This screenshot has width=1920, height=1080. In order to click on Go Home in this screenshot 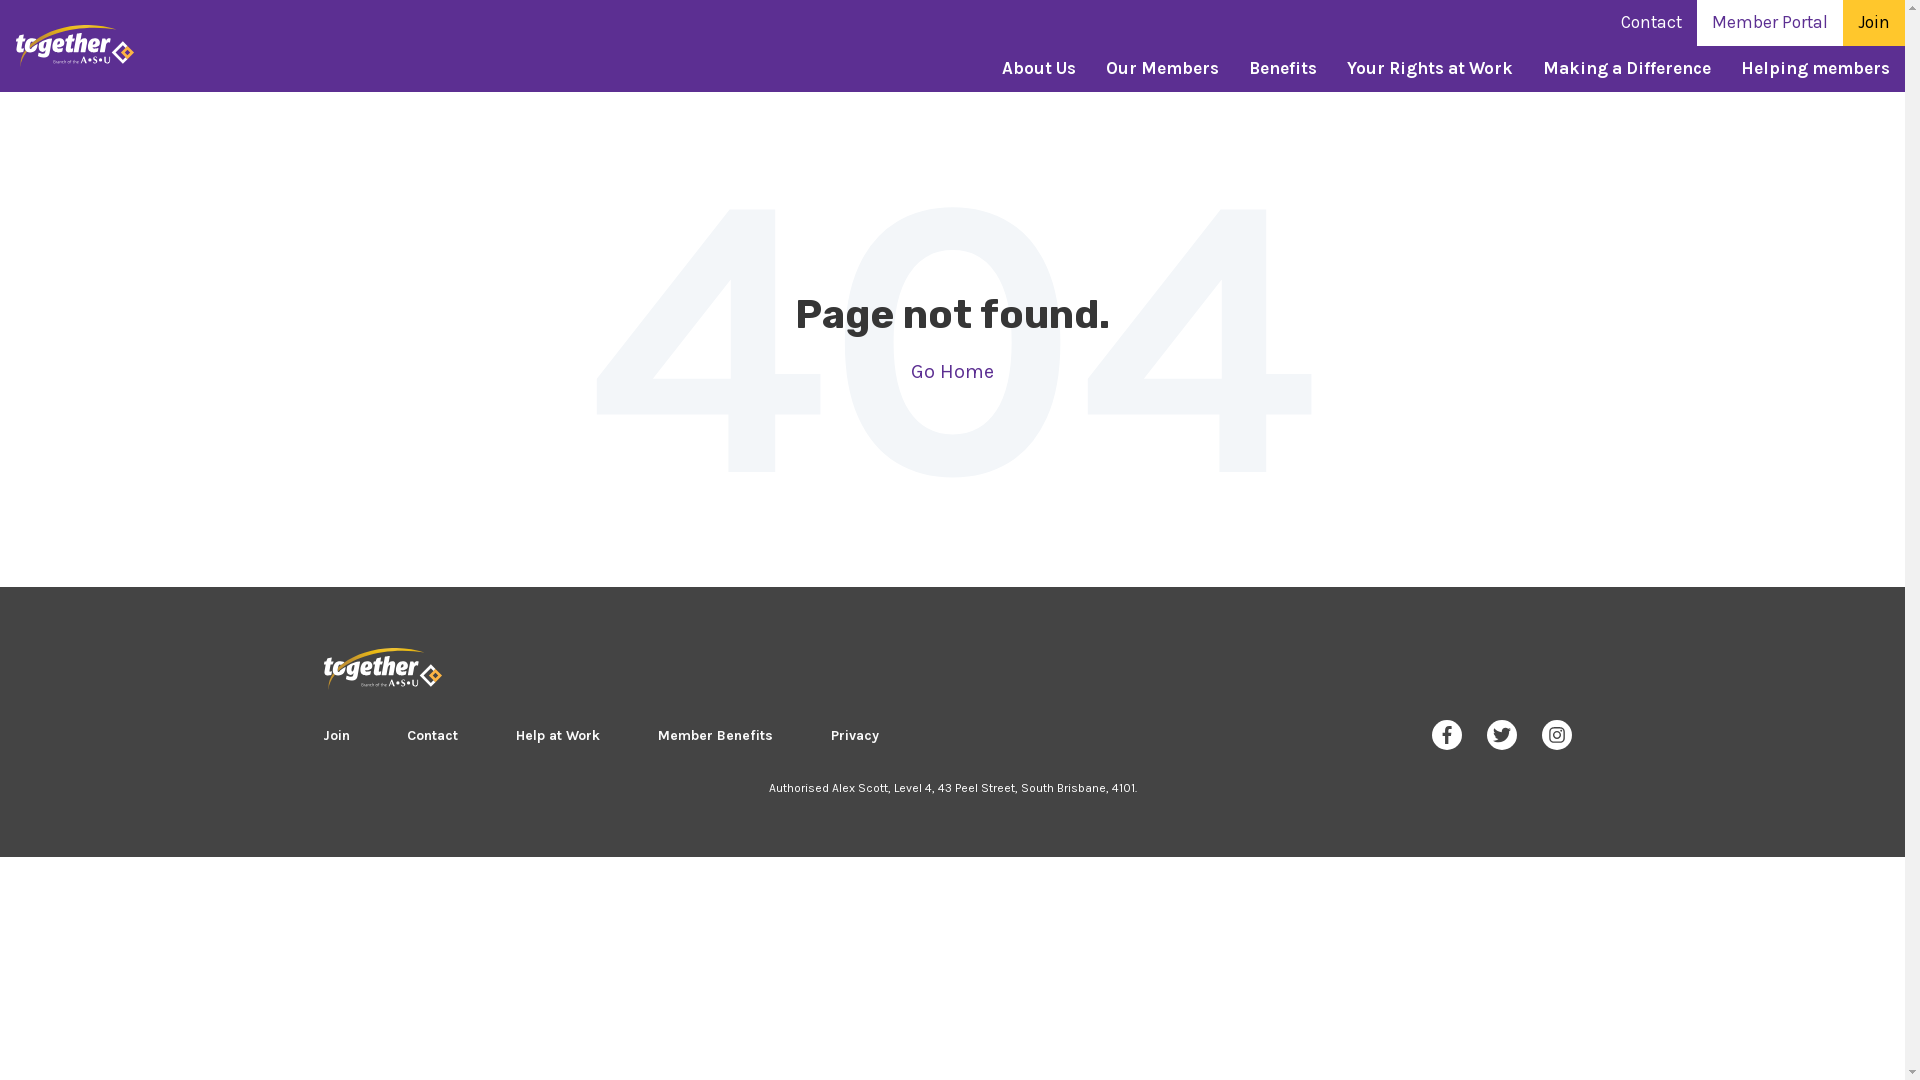, I will do `click(952, 372)`.